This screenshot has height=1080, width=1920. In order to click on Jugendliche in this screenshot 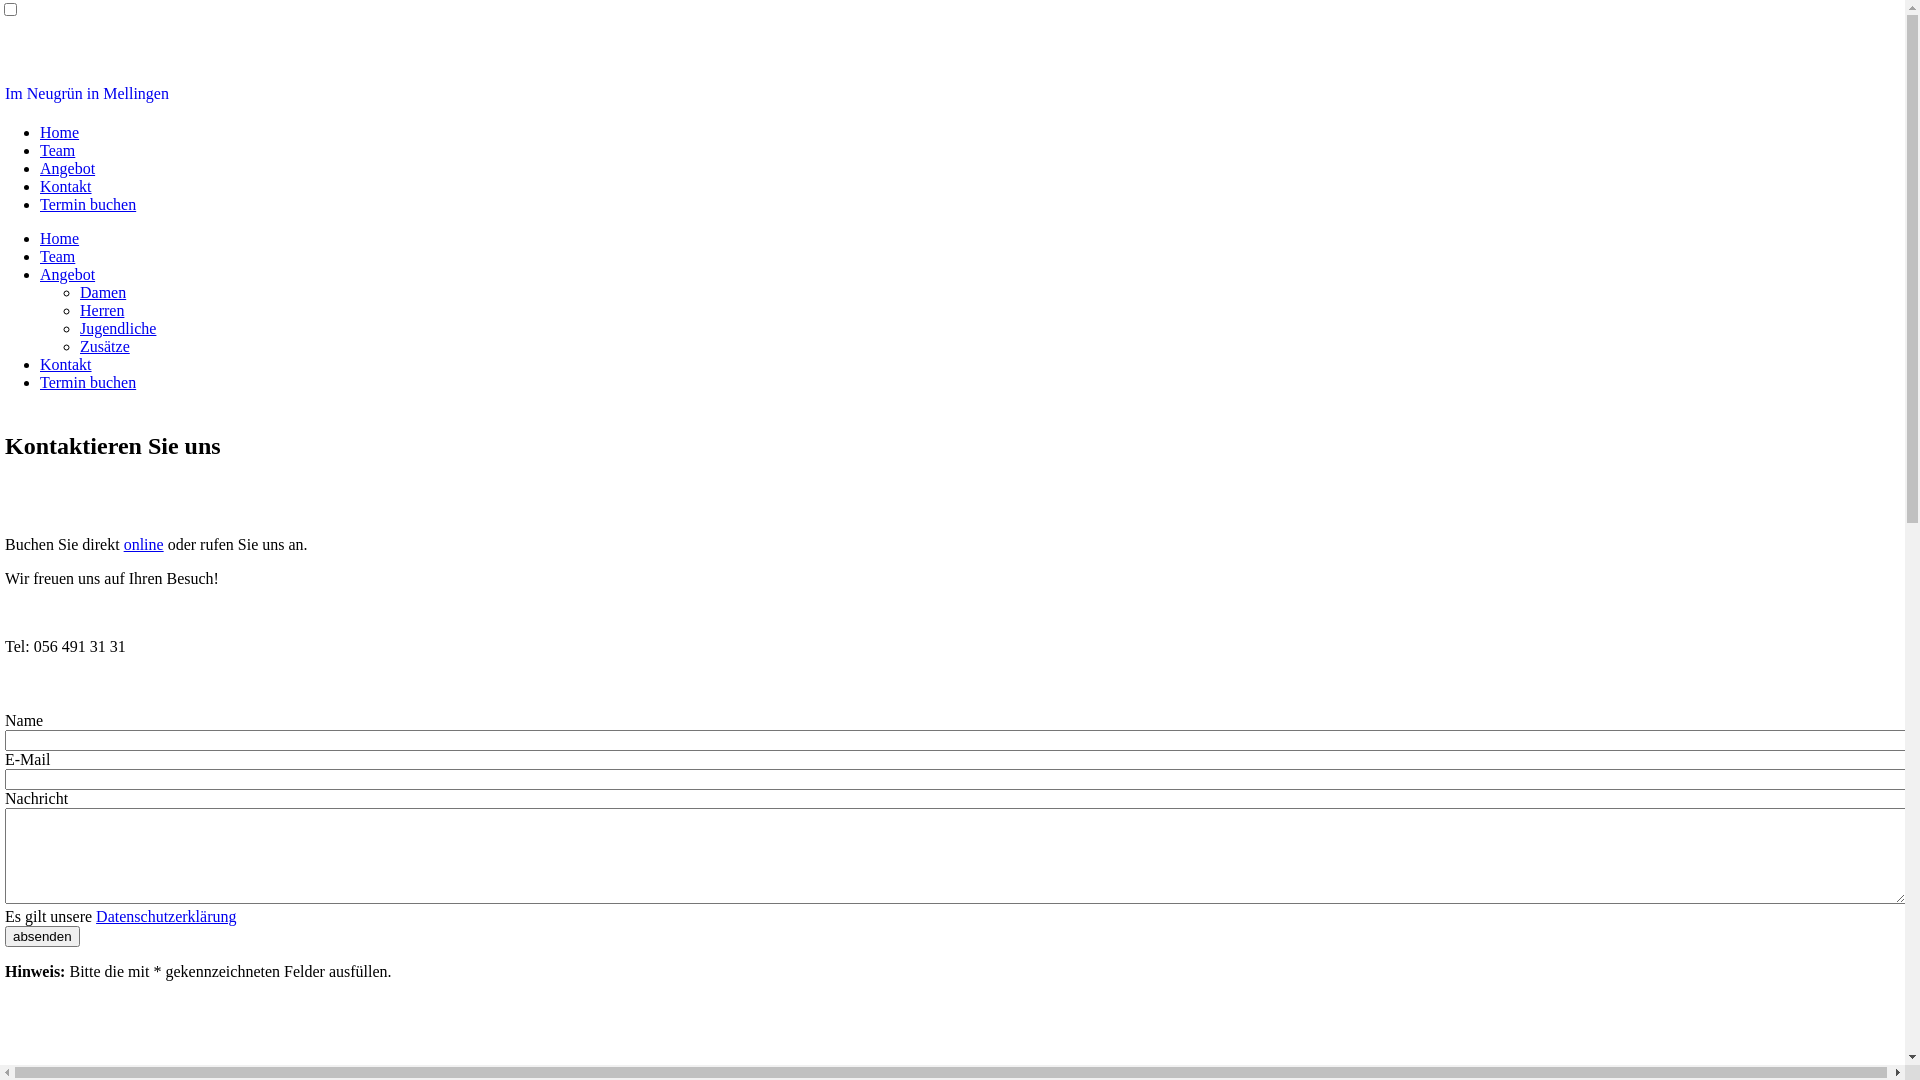, I will do `click(118, 328)`.